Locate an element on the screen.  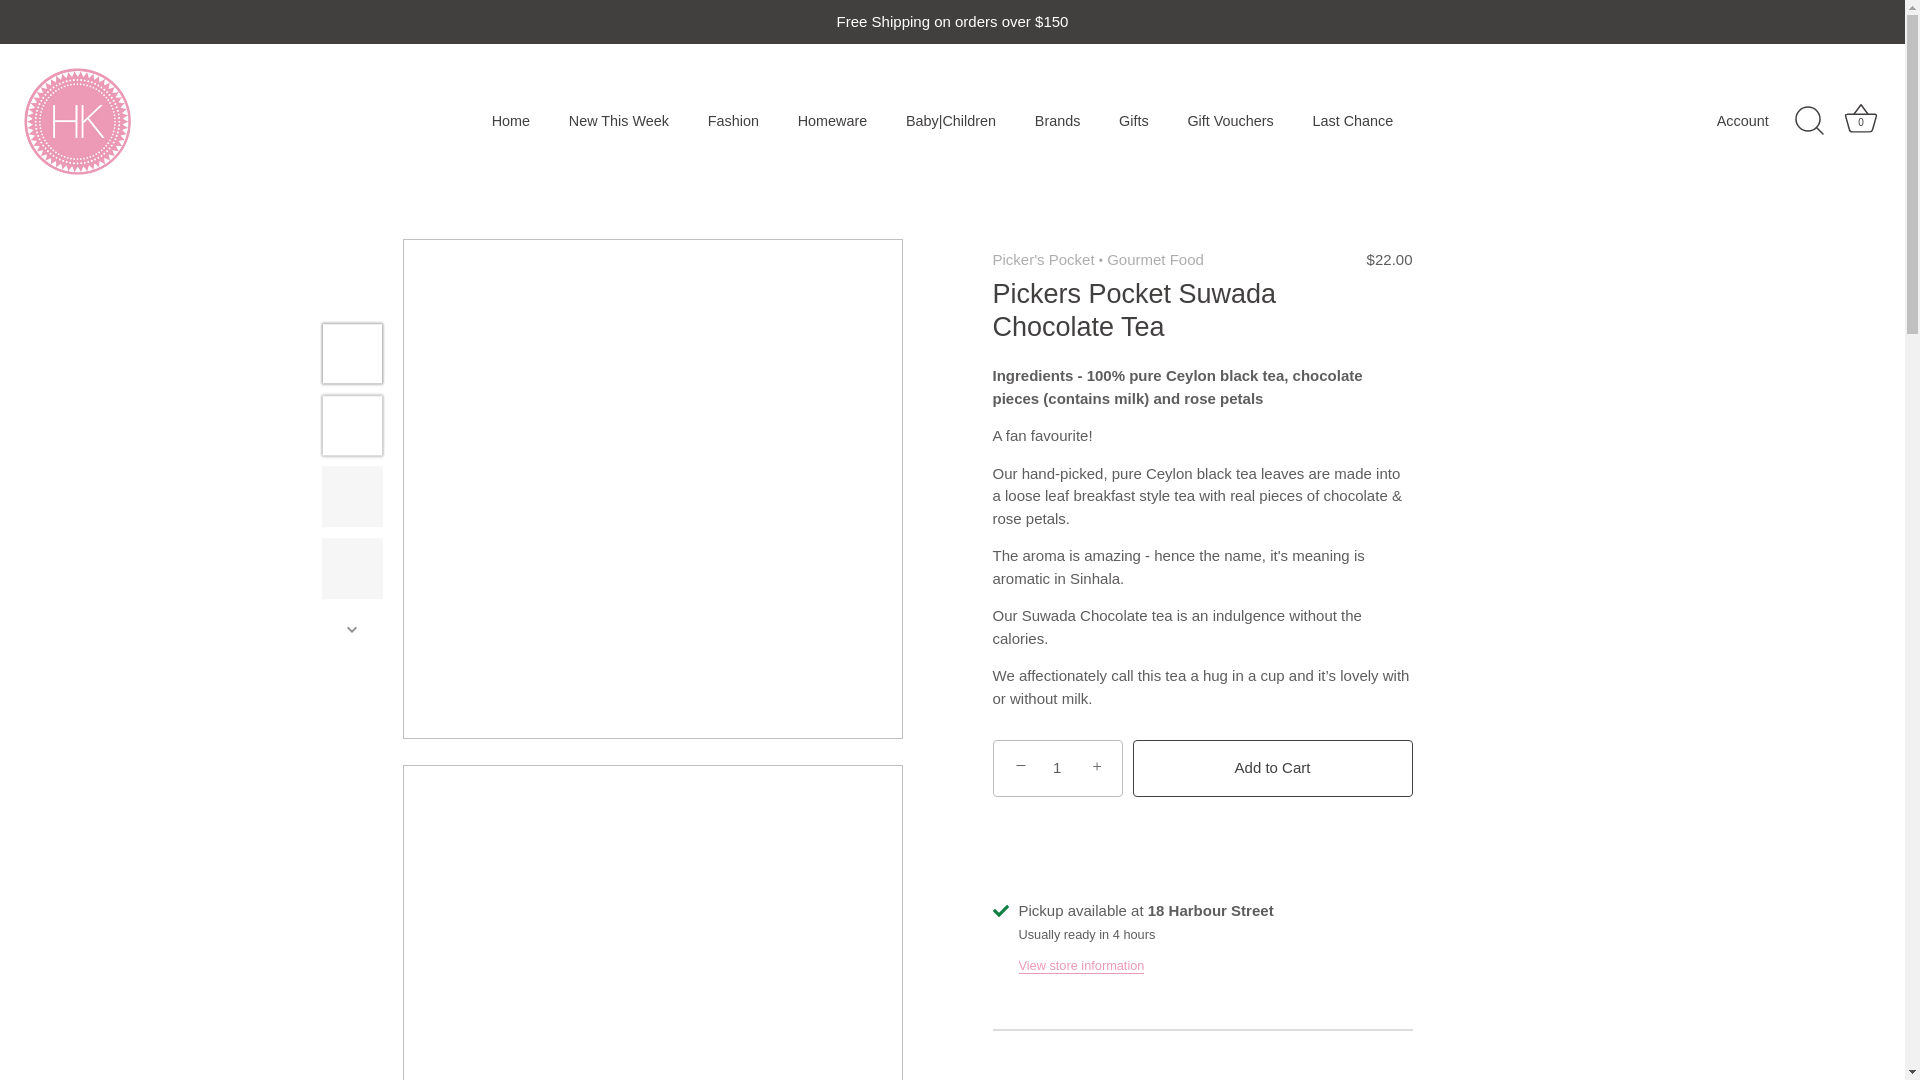
Homeware is located at coordinates (831, 121).